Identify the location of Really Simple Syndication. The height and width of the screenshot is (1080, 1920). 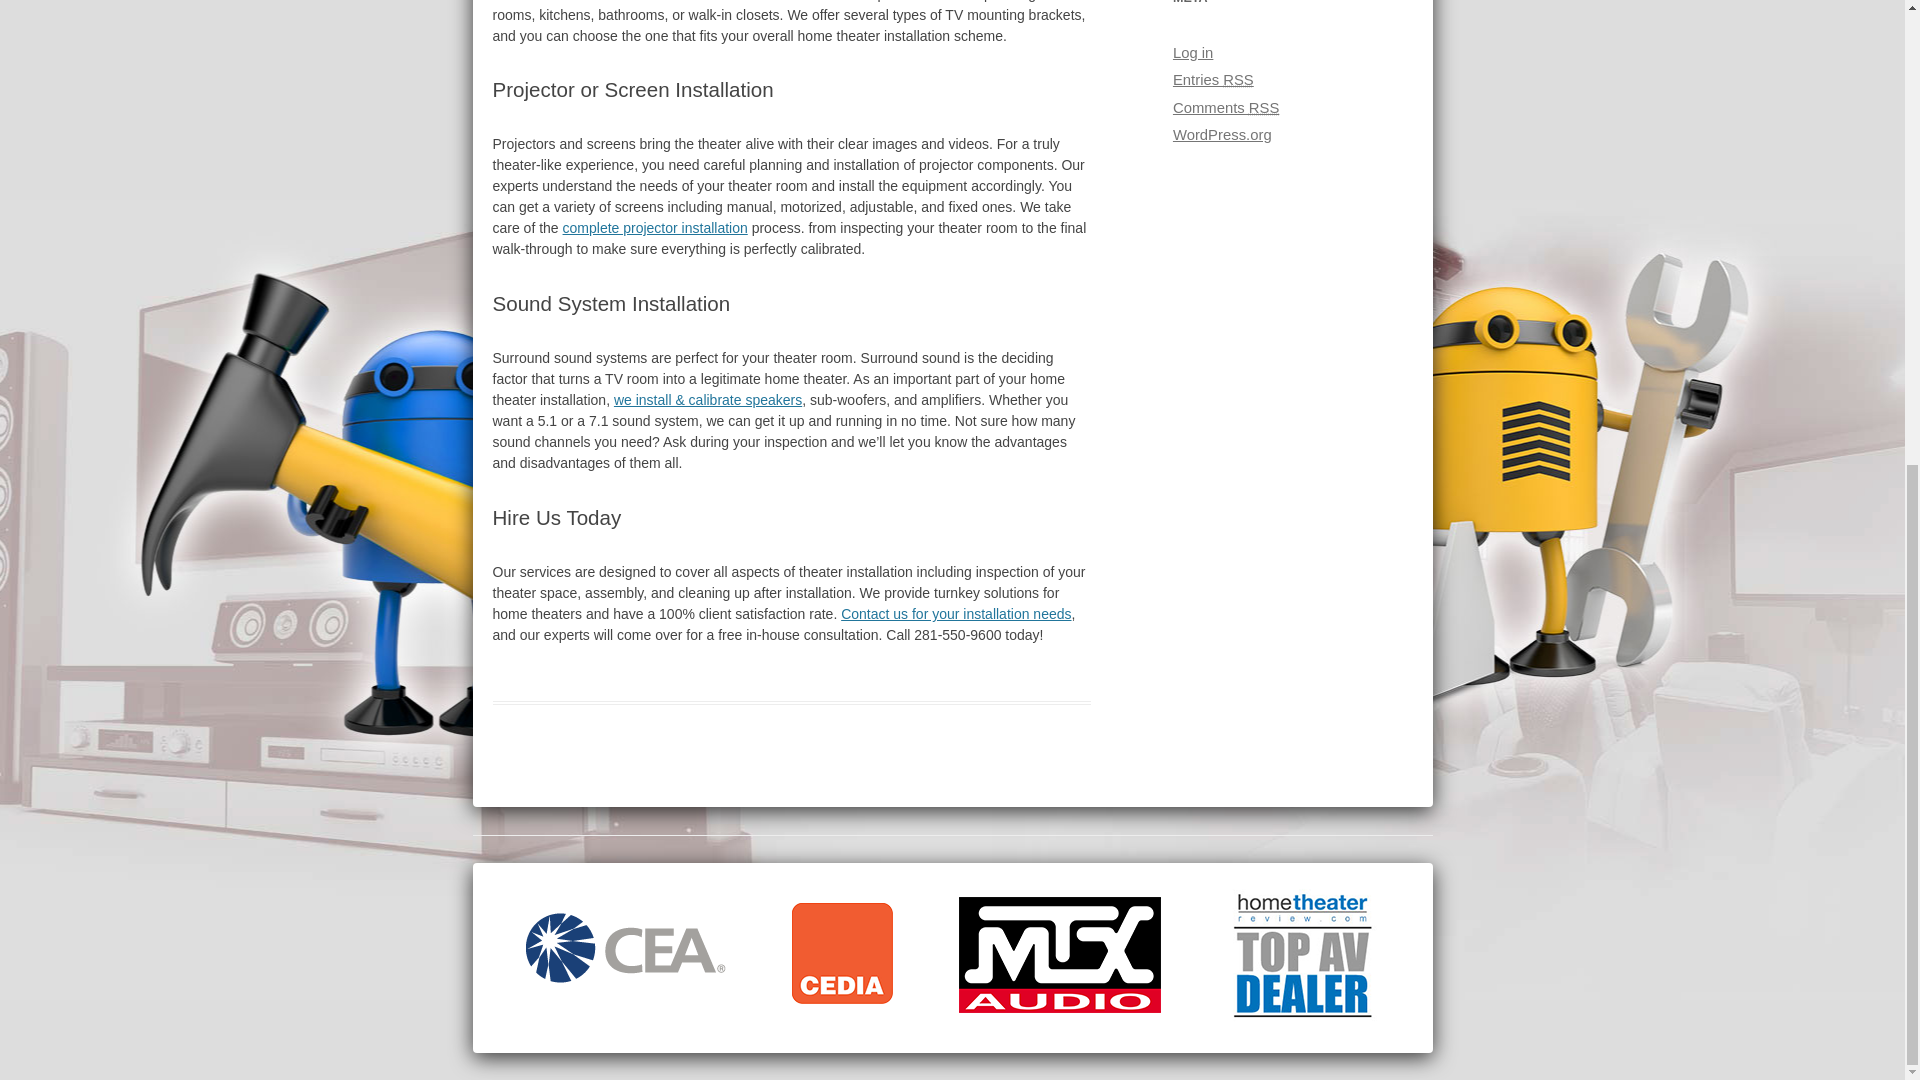
(1264, 108).